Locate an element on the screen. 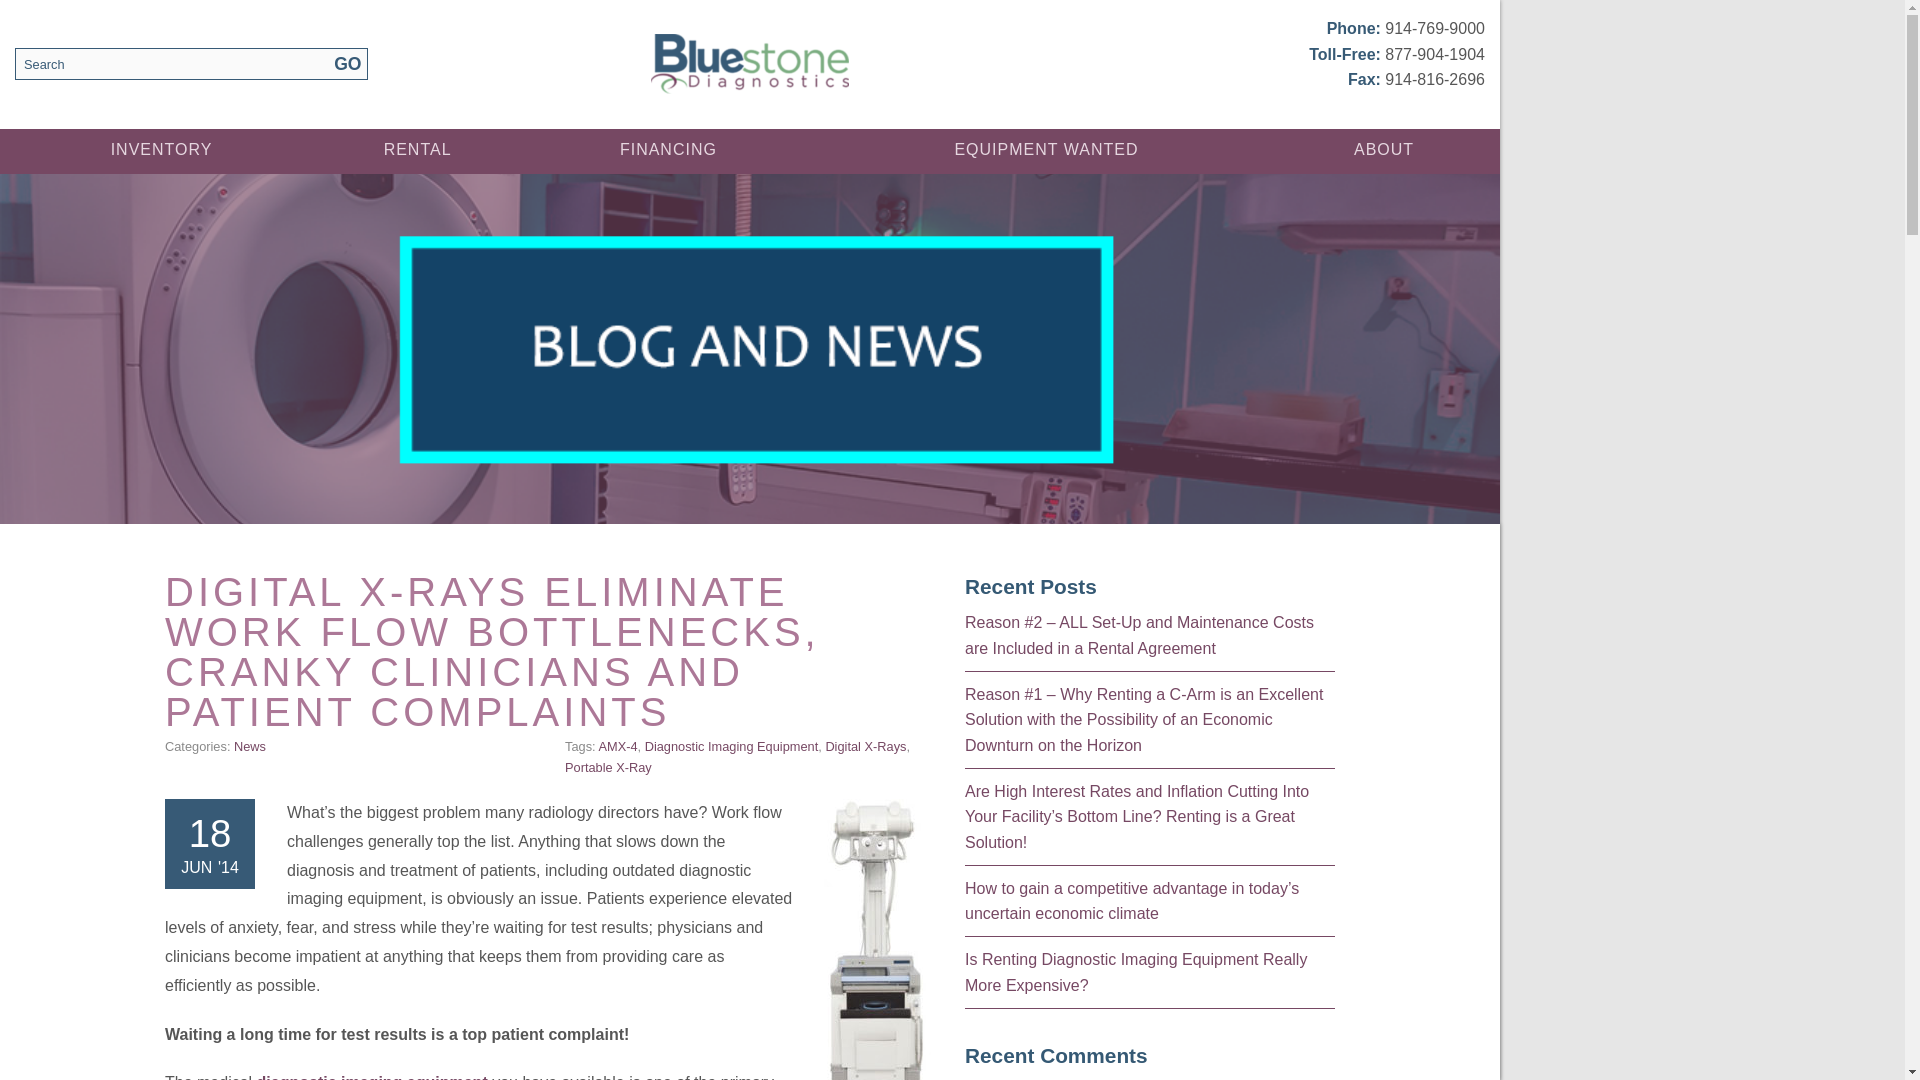  ABOUT is located at coordinates (1383, 150).